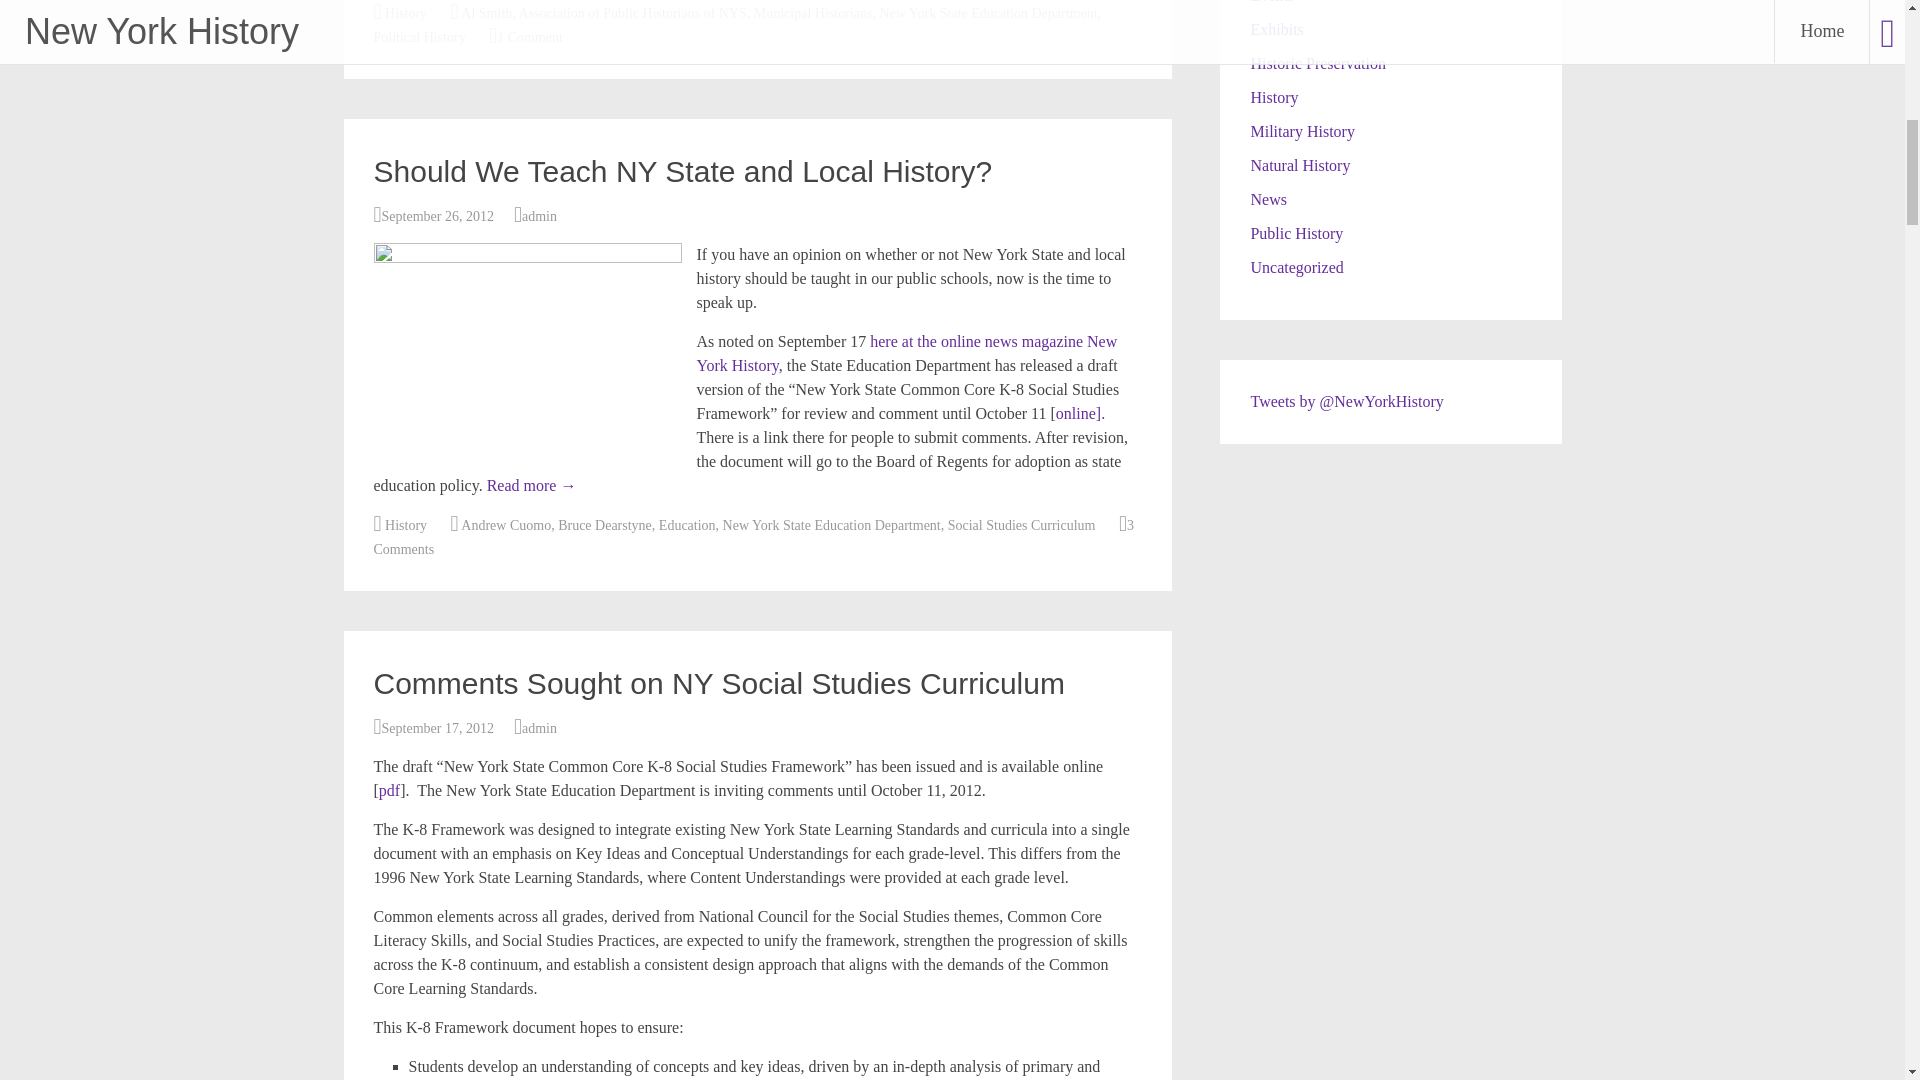  I want to click on 1 Comment, so click(530, 38).